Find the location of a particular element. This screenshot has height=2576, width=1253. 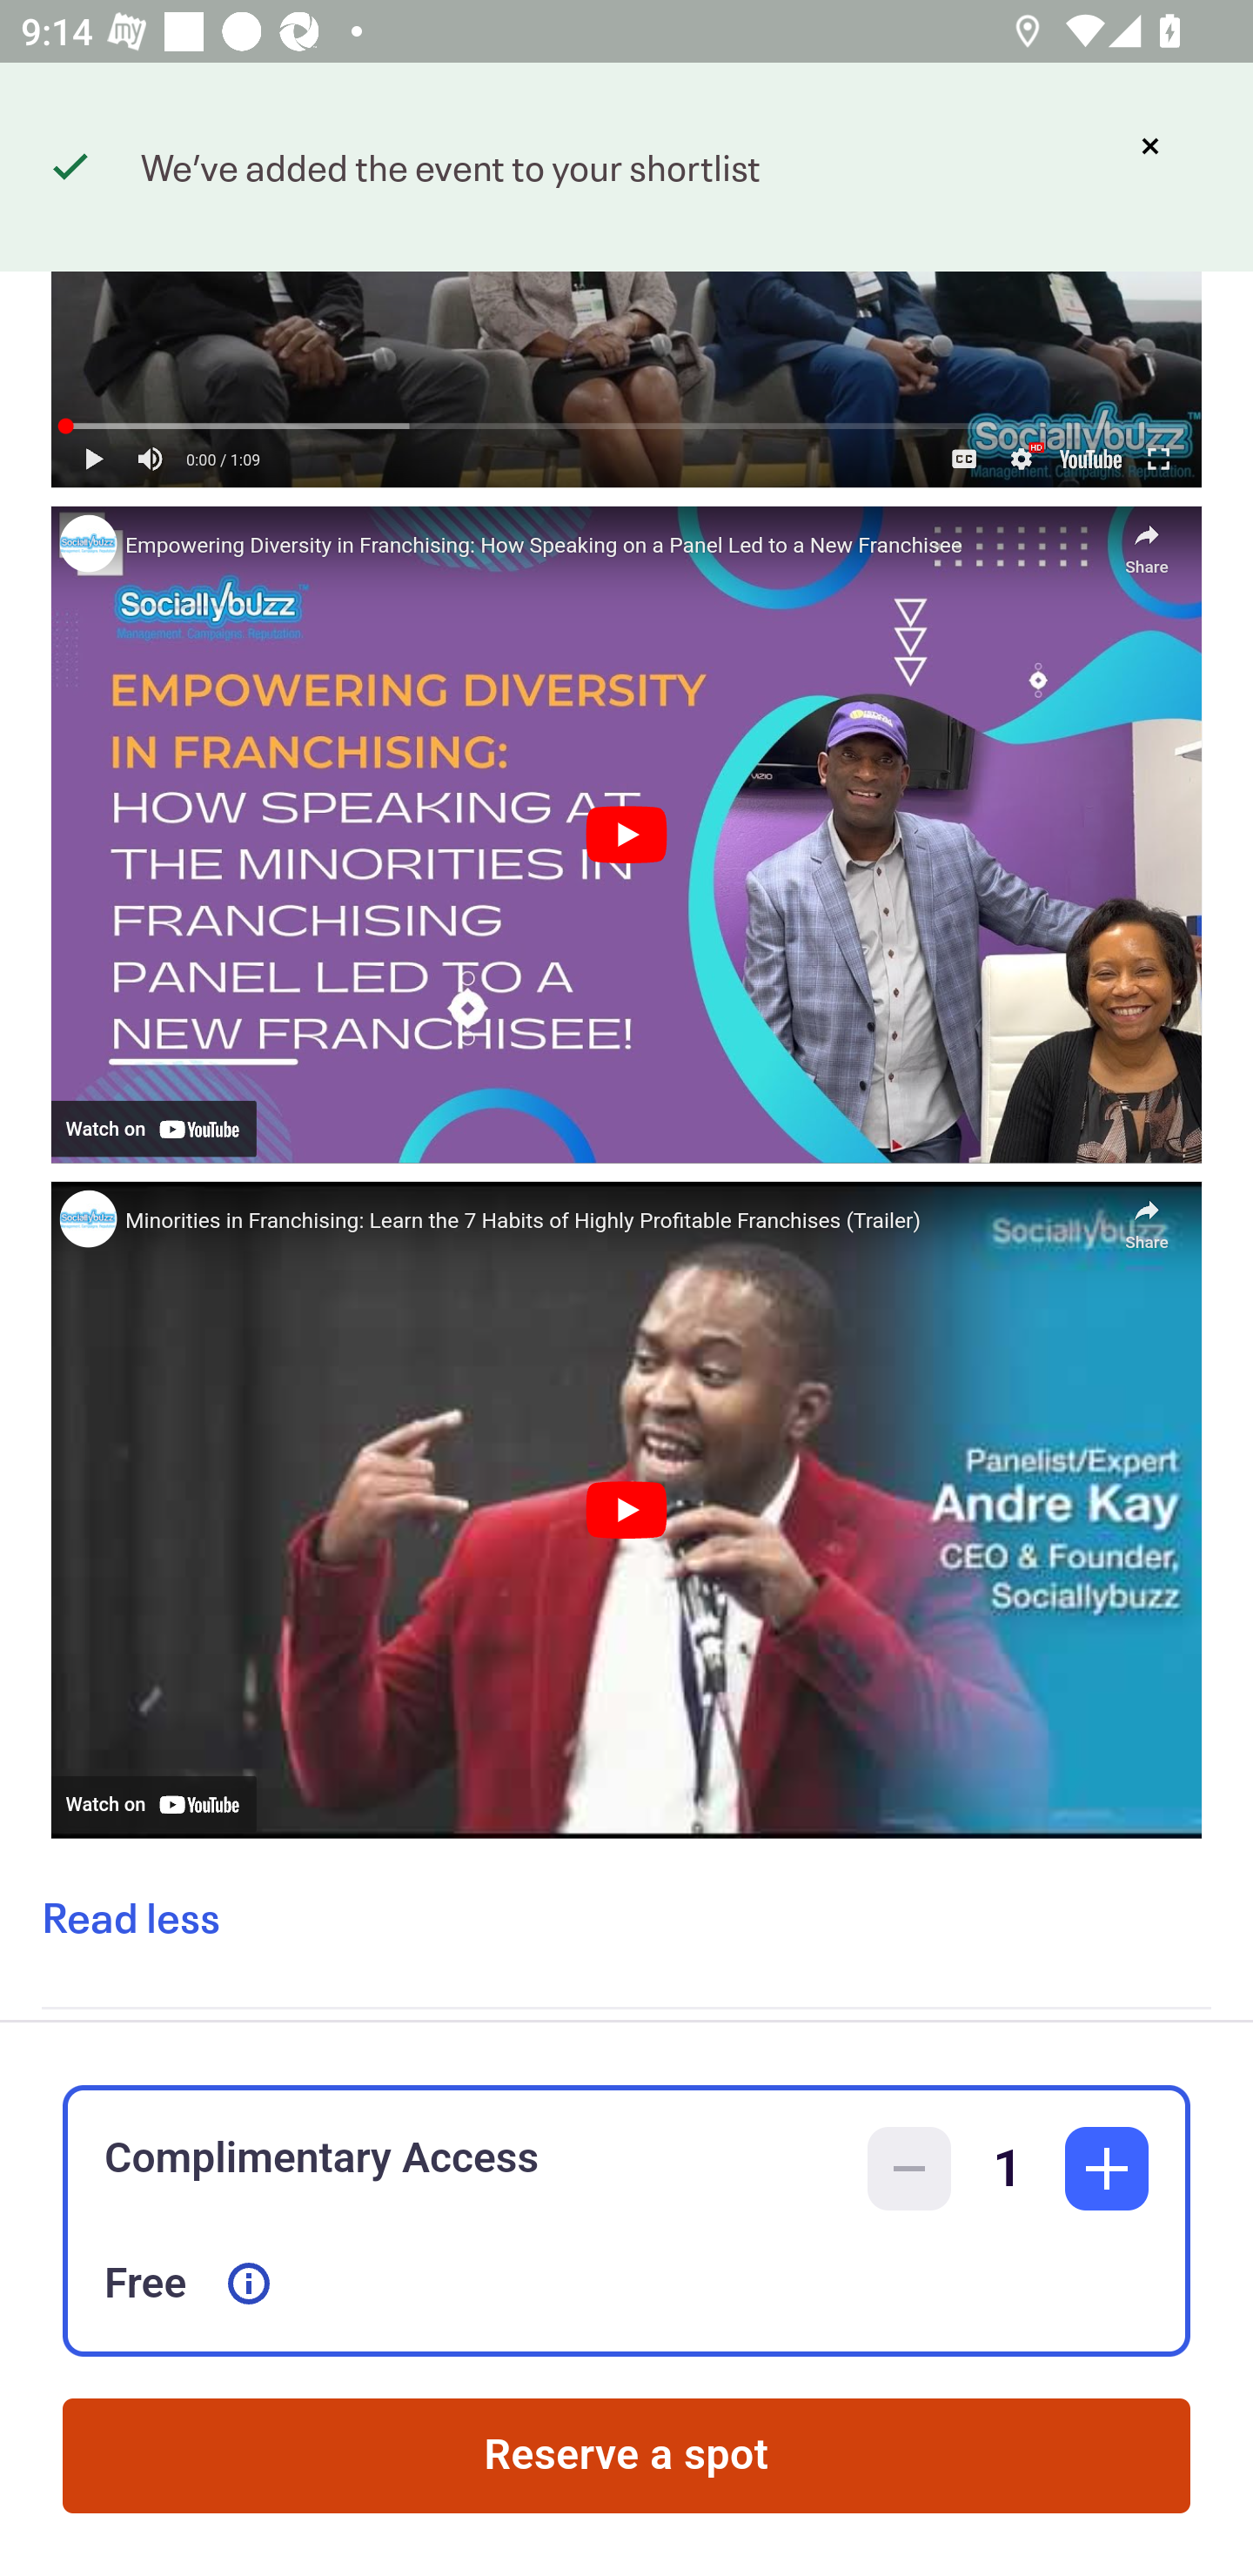

Reserve a spot is located at coordinates (626, 2456).